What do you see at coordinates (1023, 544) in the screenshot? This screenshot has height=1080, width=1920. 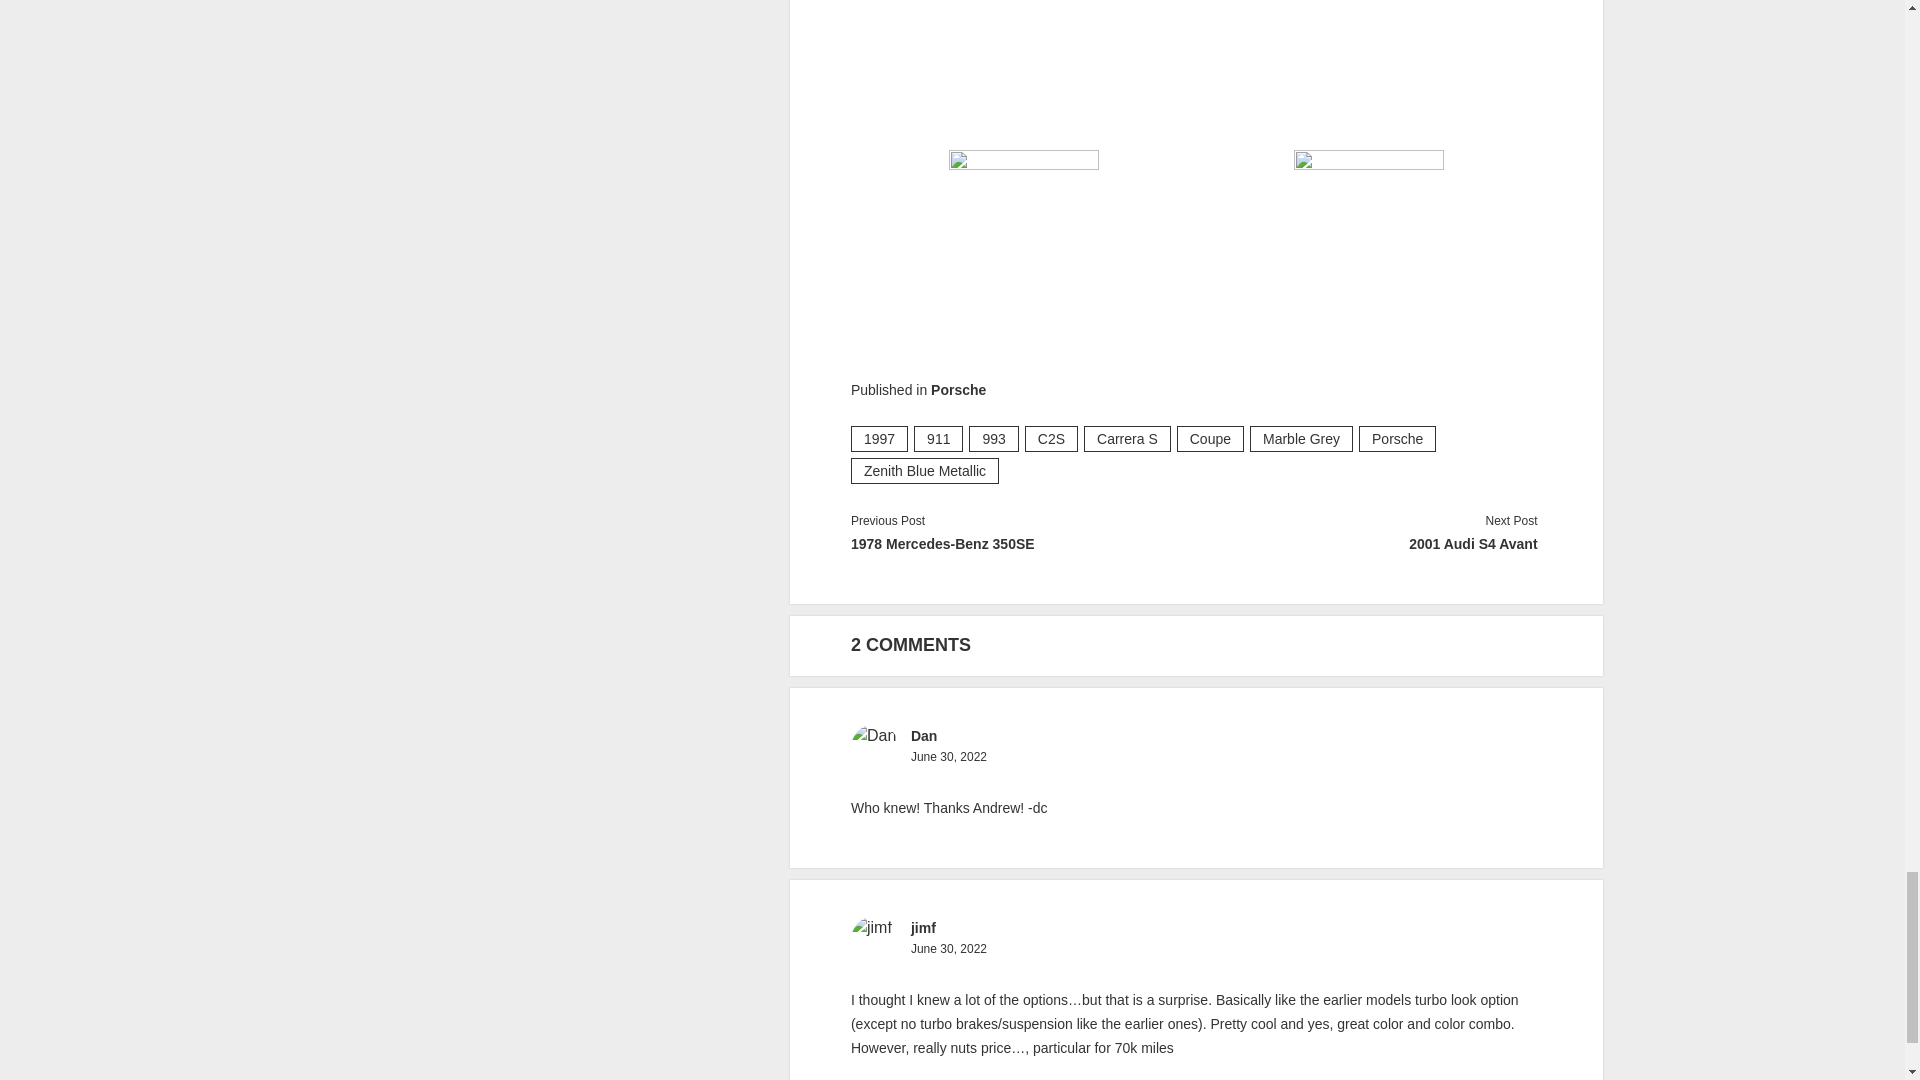 I see `1978 Mercedes-Benz 350SE` at bounding box center [1023, 544].